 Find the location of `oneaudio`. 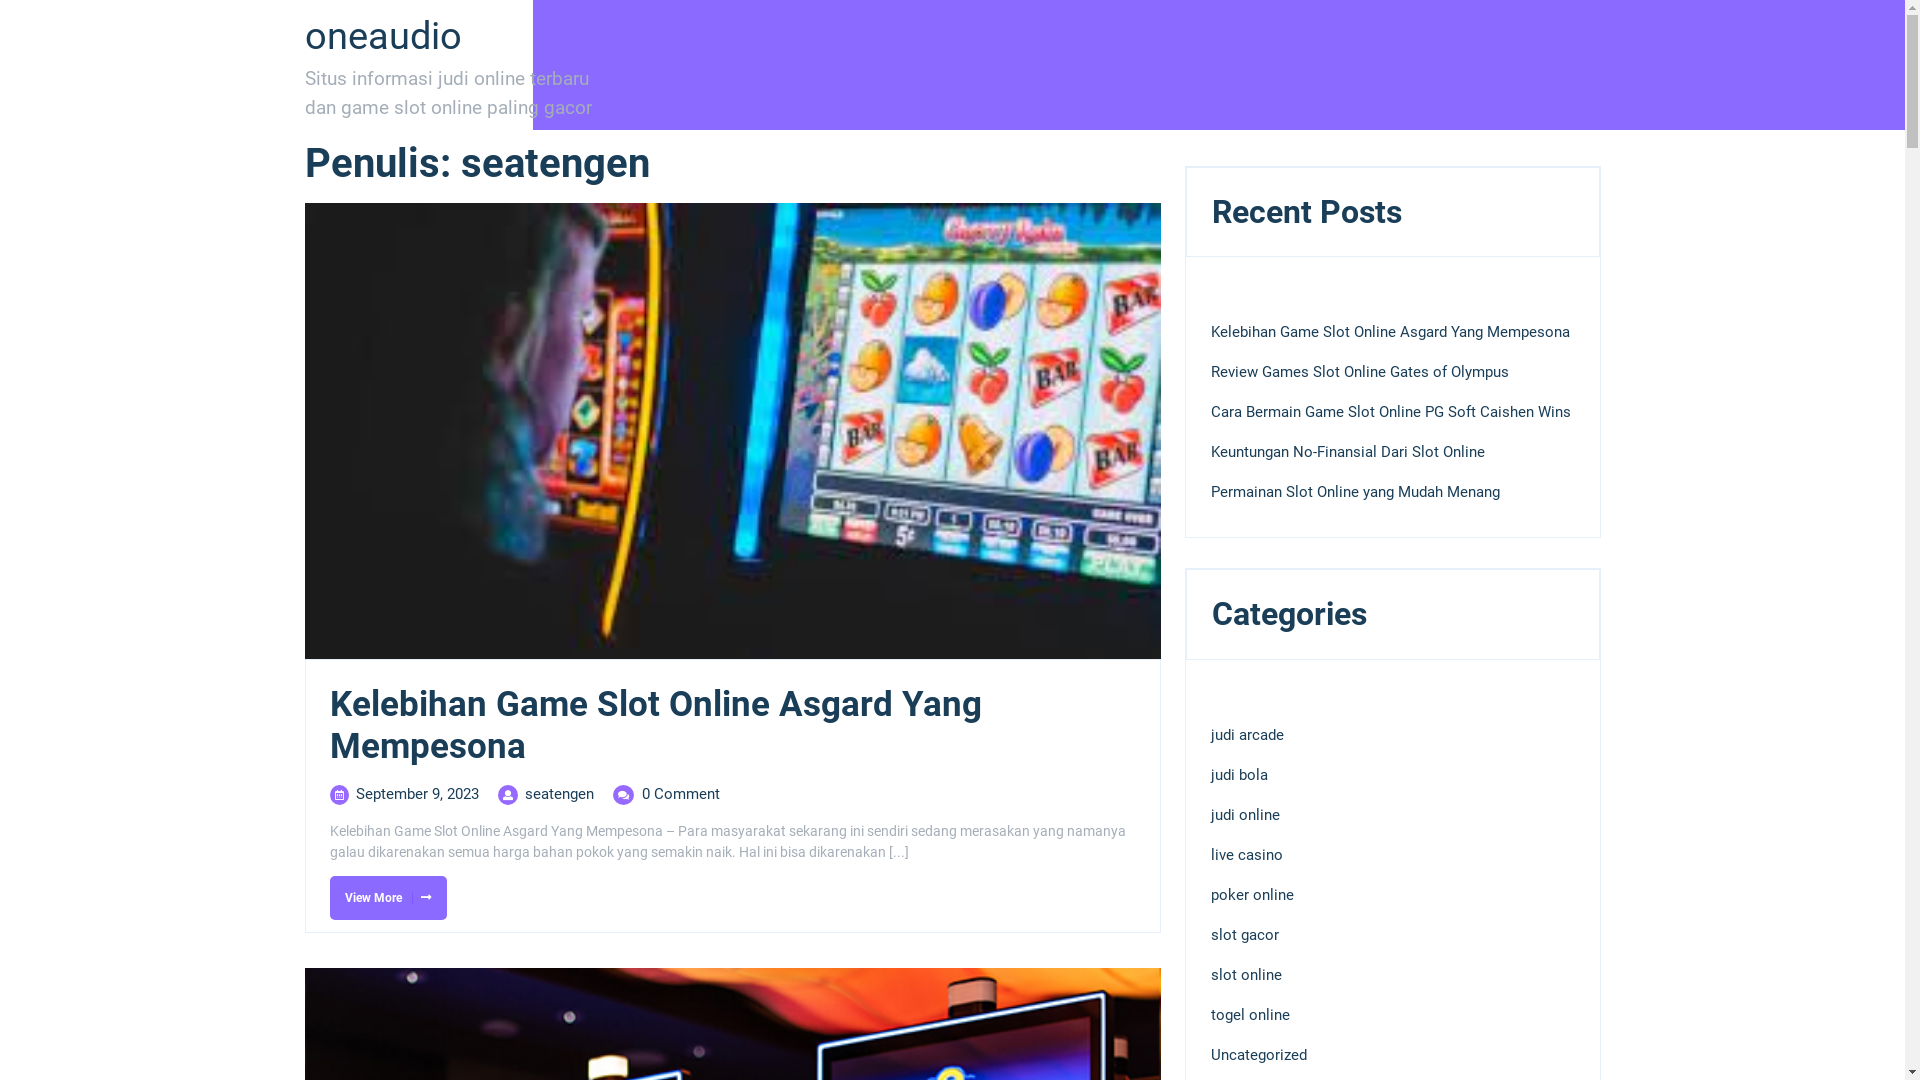

oneaudio is located at coordinates (382, 36).